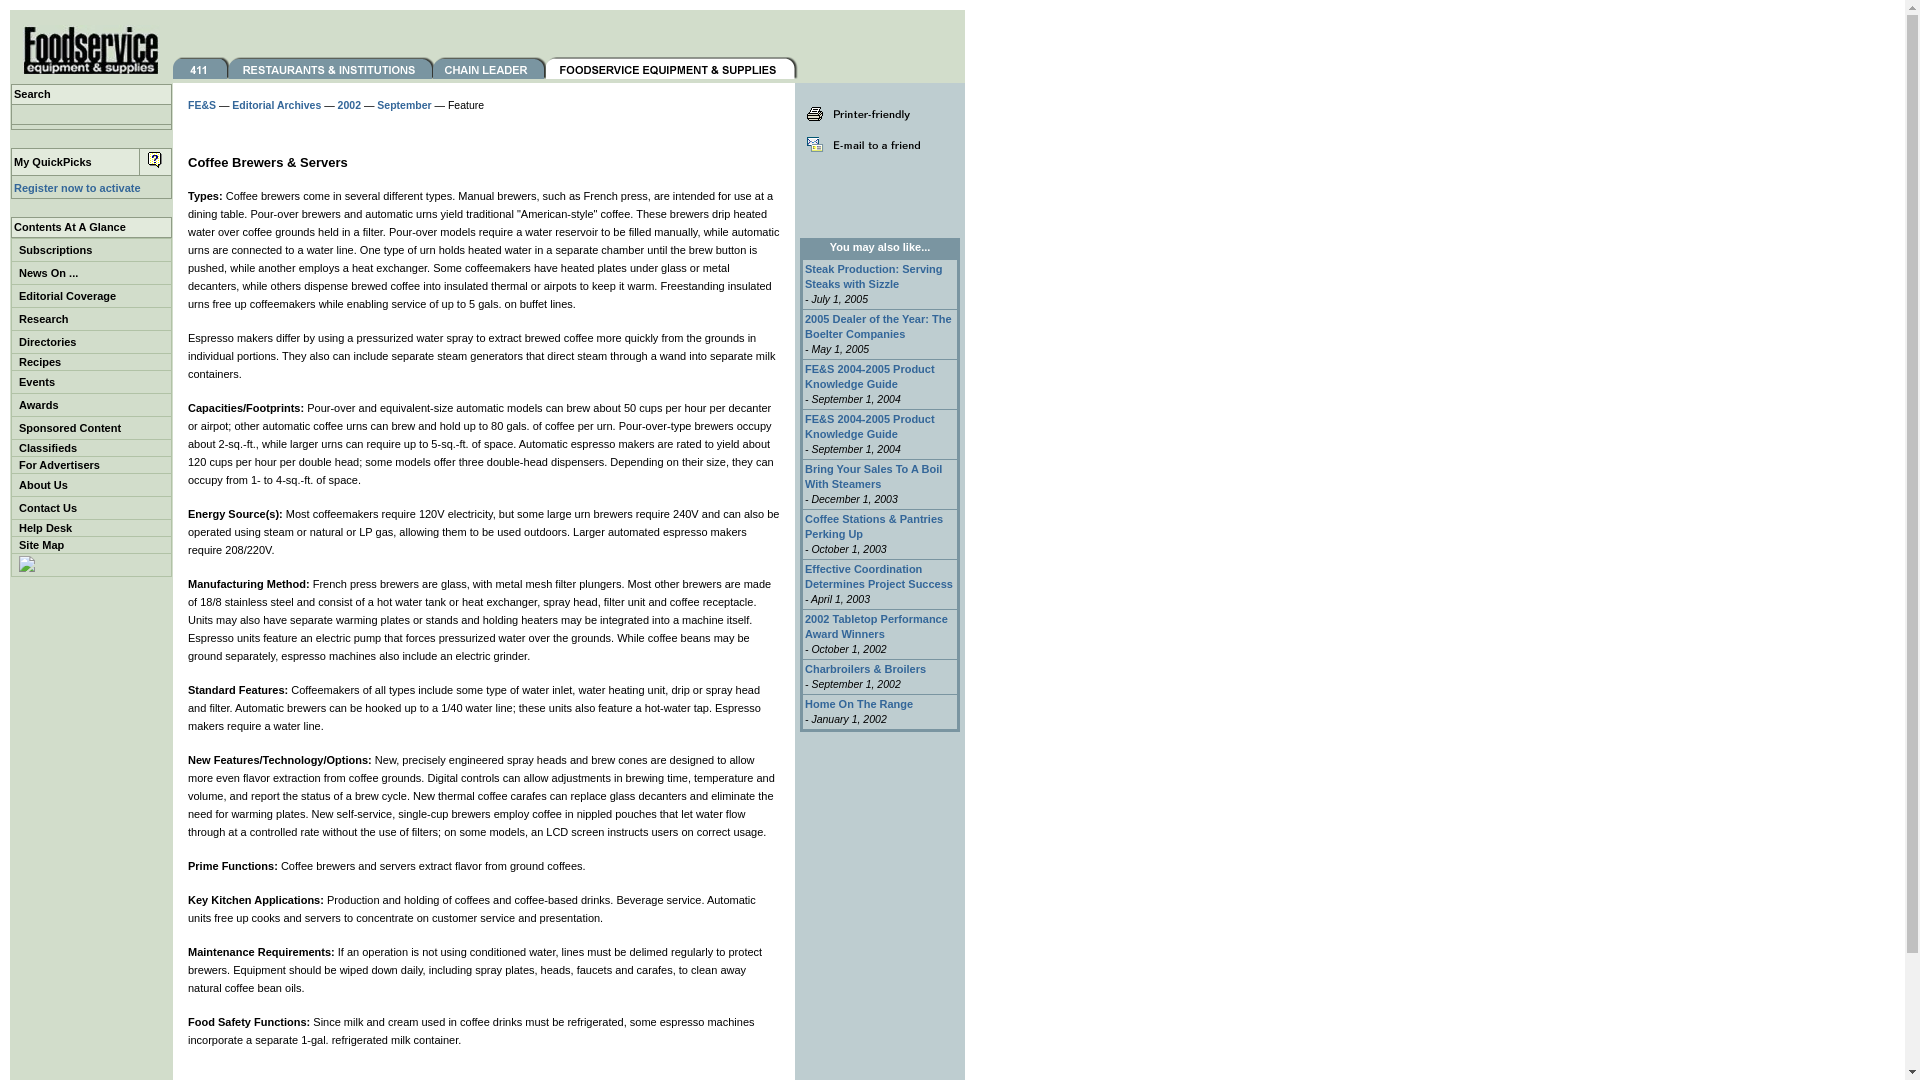 The width and height of the screenshot is (1920, 1080). Describe the element at coordinates (90, 508) in the screenshot. I see `Contact Us` at that location.